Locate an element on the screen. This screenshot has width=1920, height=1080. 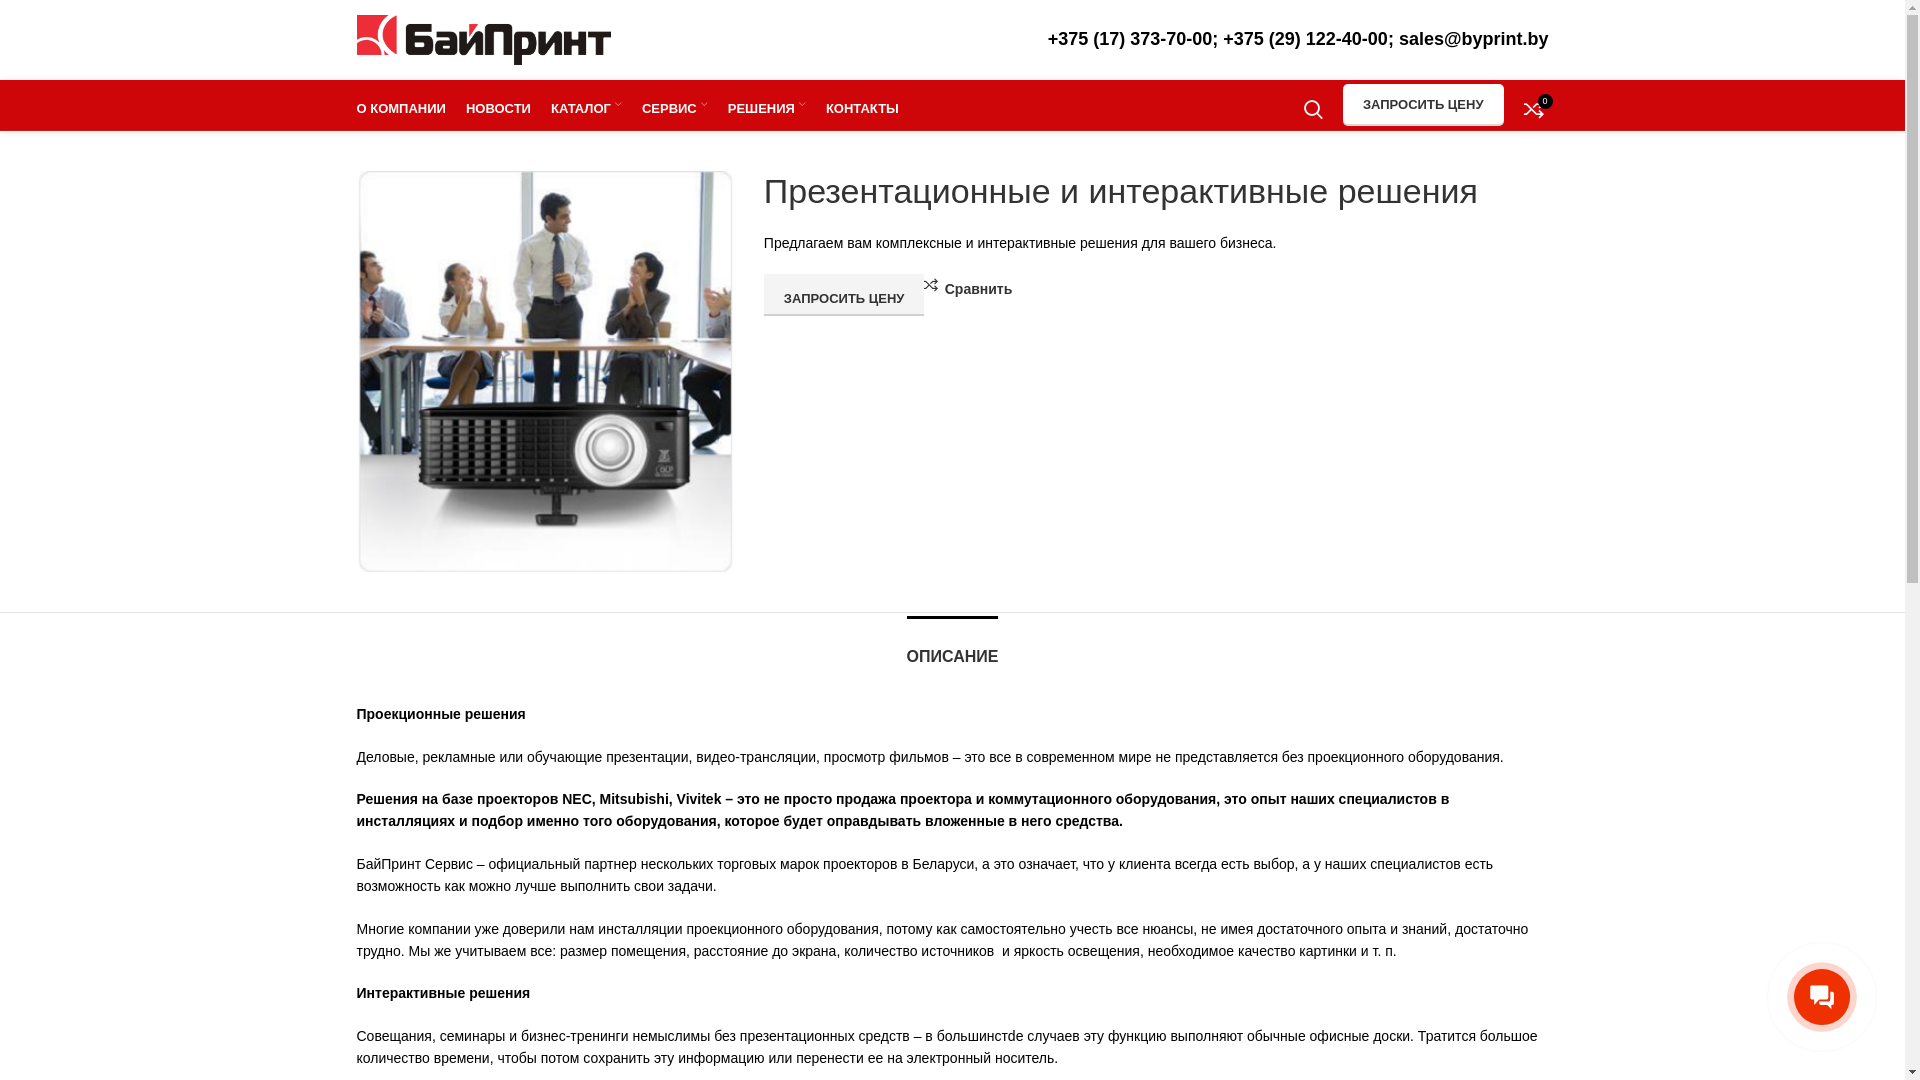
+375 (29) 122-40-00 is located at coordinates (1306, 39).